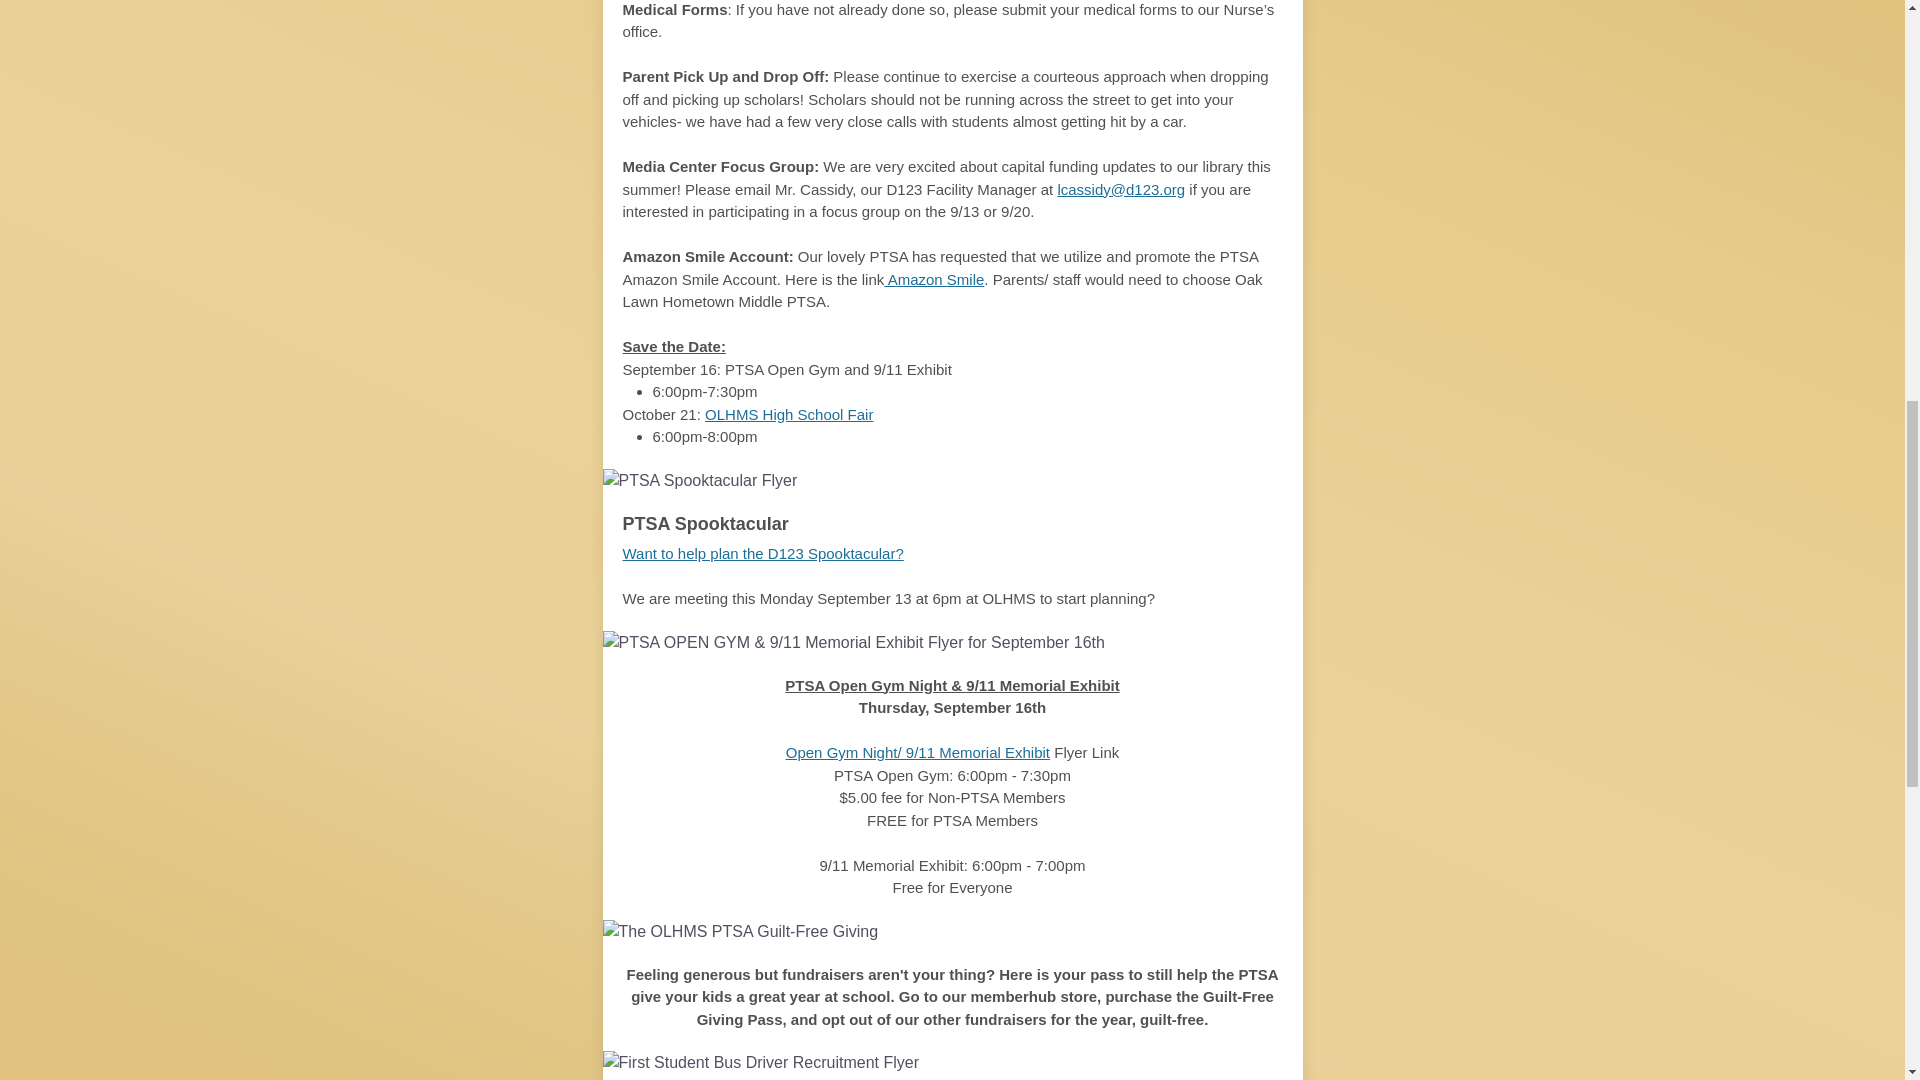 This screenshot has width=1920, height=1080. I want to click on OLHMS High School Fair, so click(788, 414).